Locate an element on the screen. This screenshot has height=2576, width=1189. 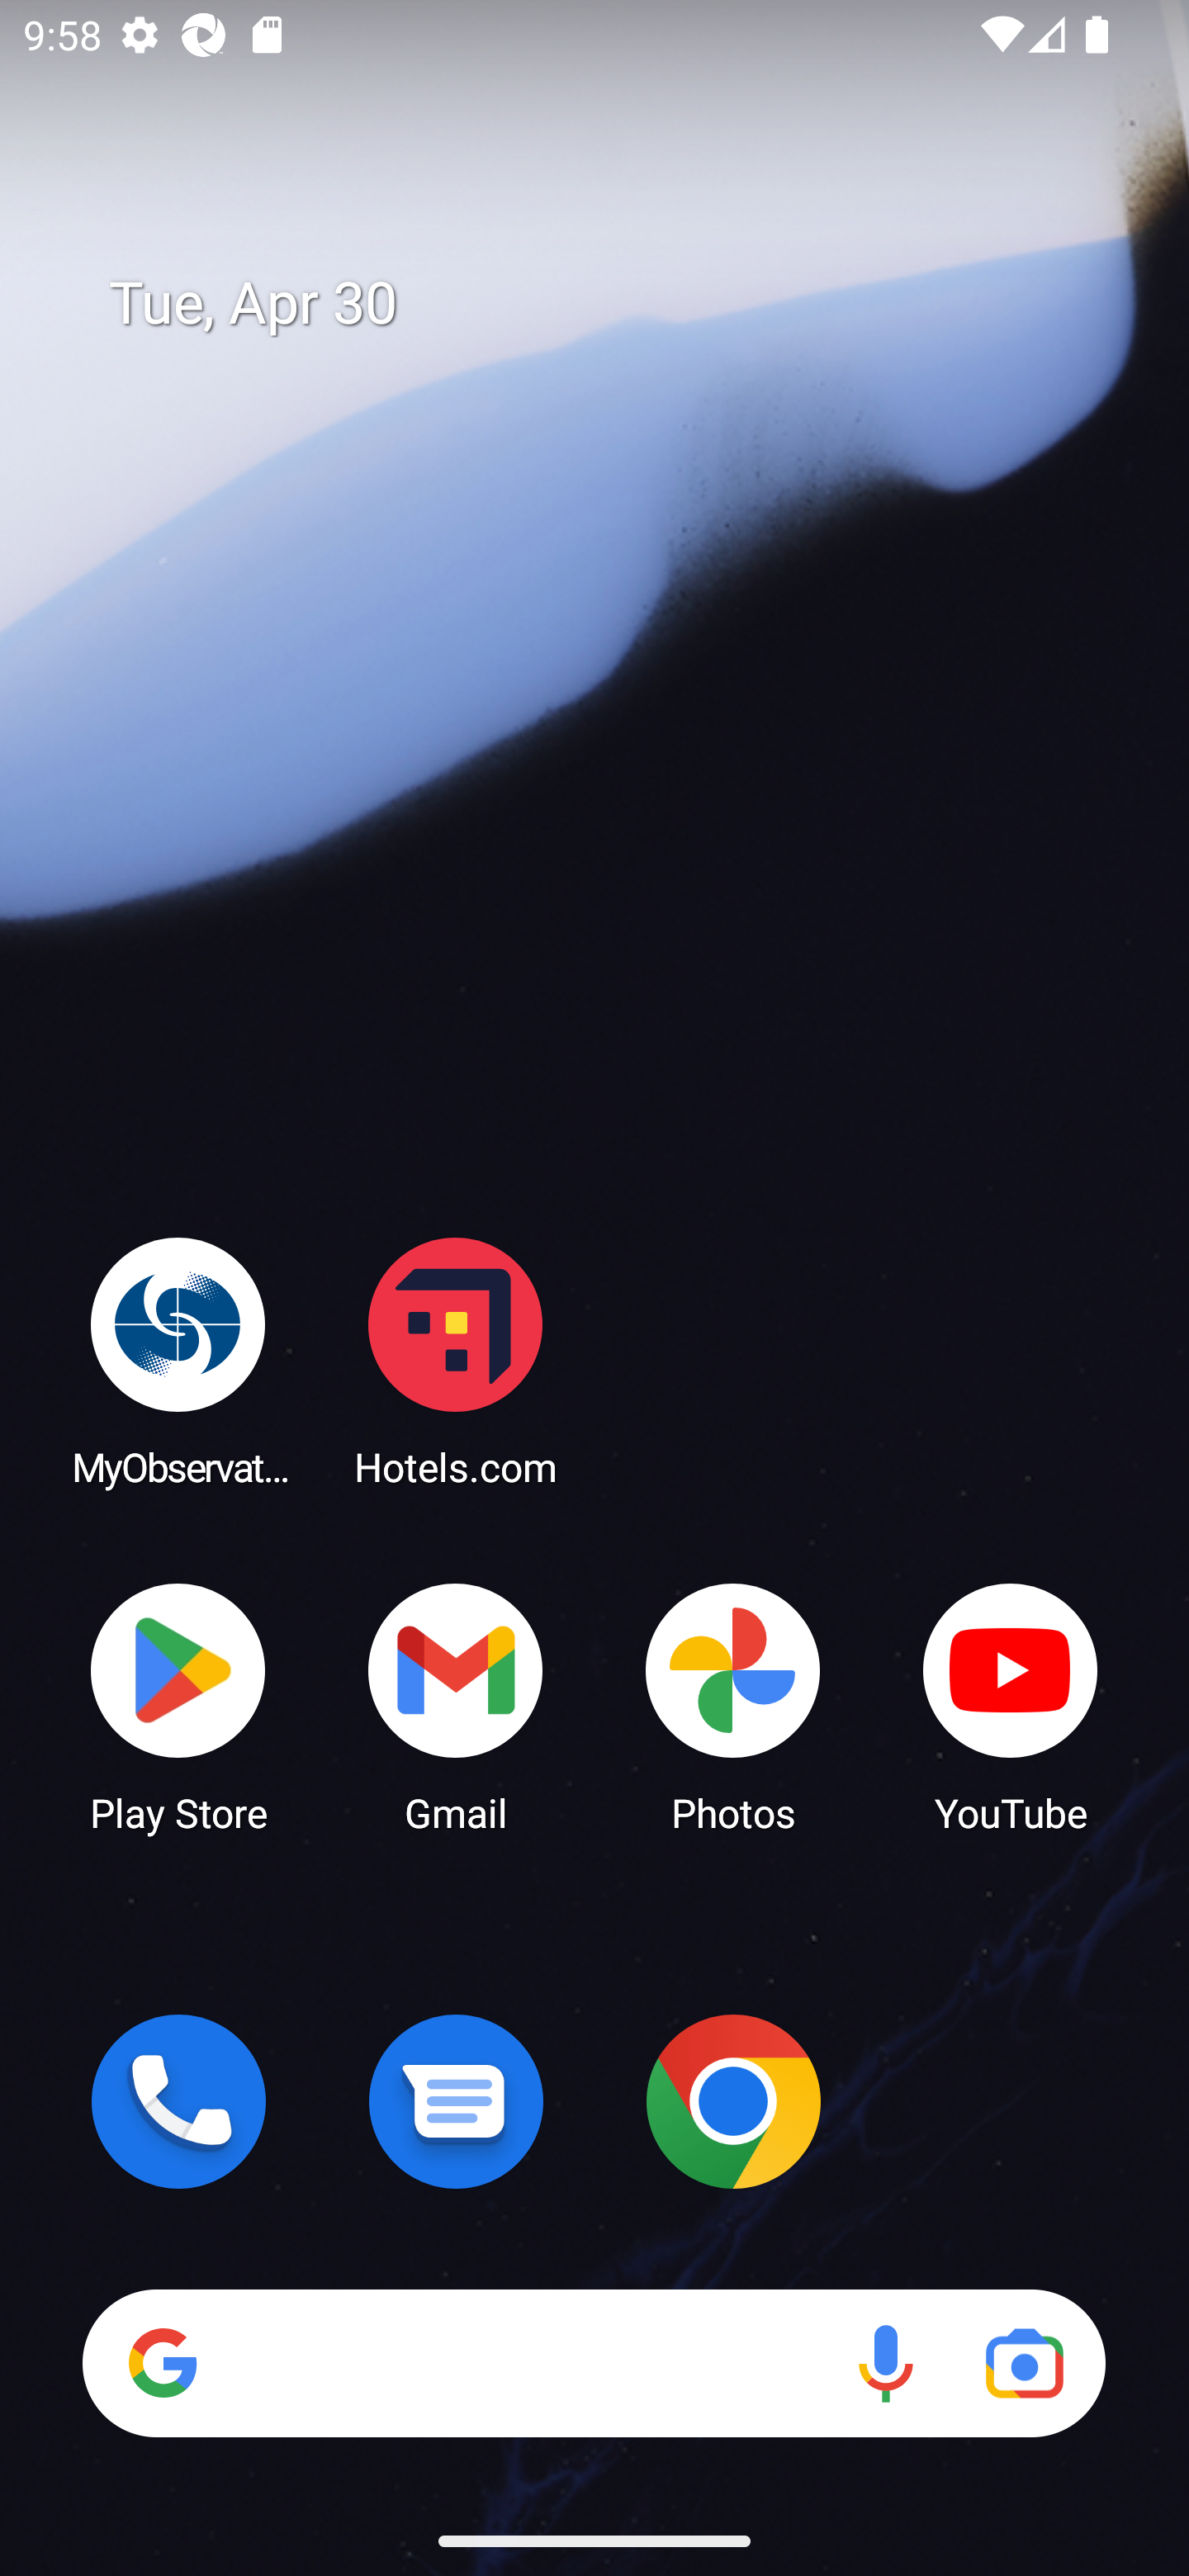
Hotels.com is located at coordinates (456, 1361).